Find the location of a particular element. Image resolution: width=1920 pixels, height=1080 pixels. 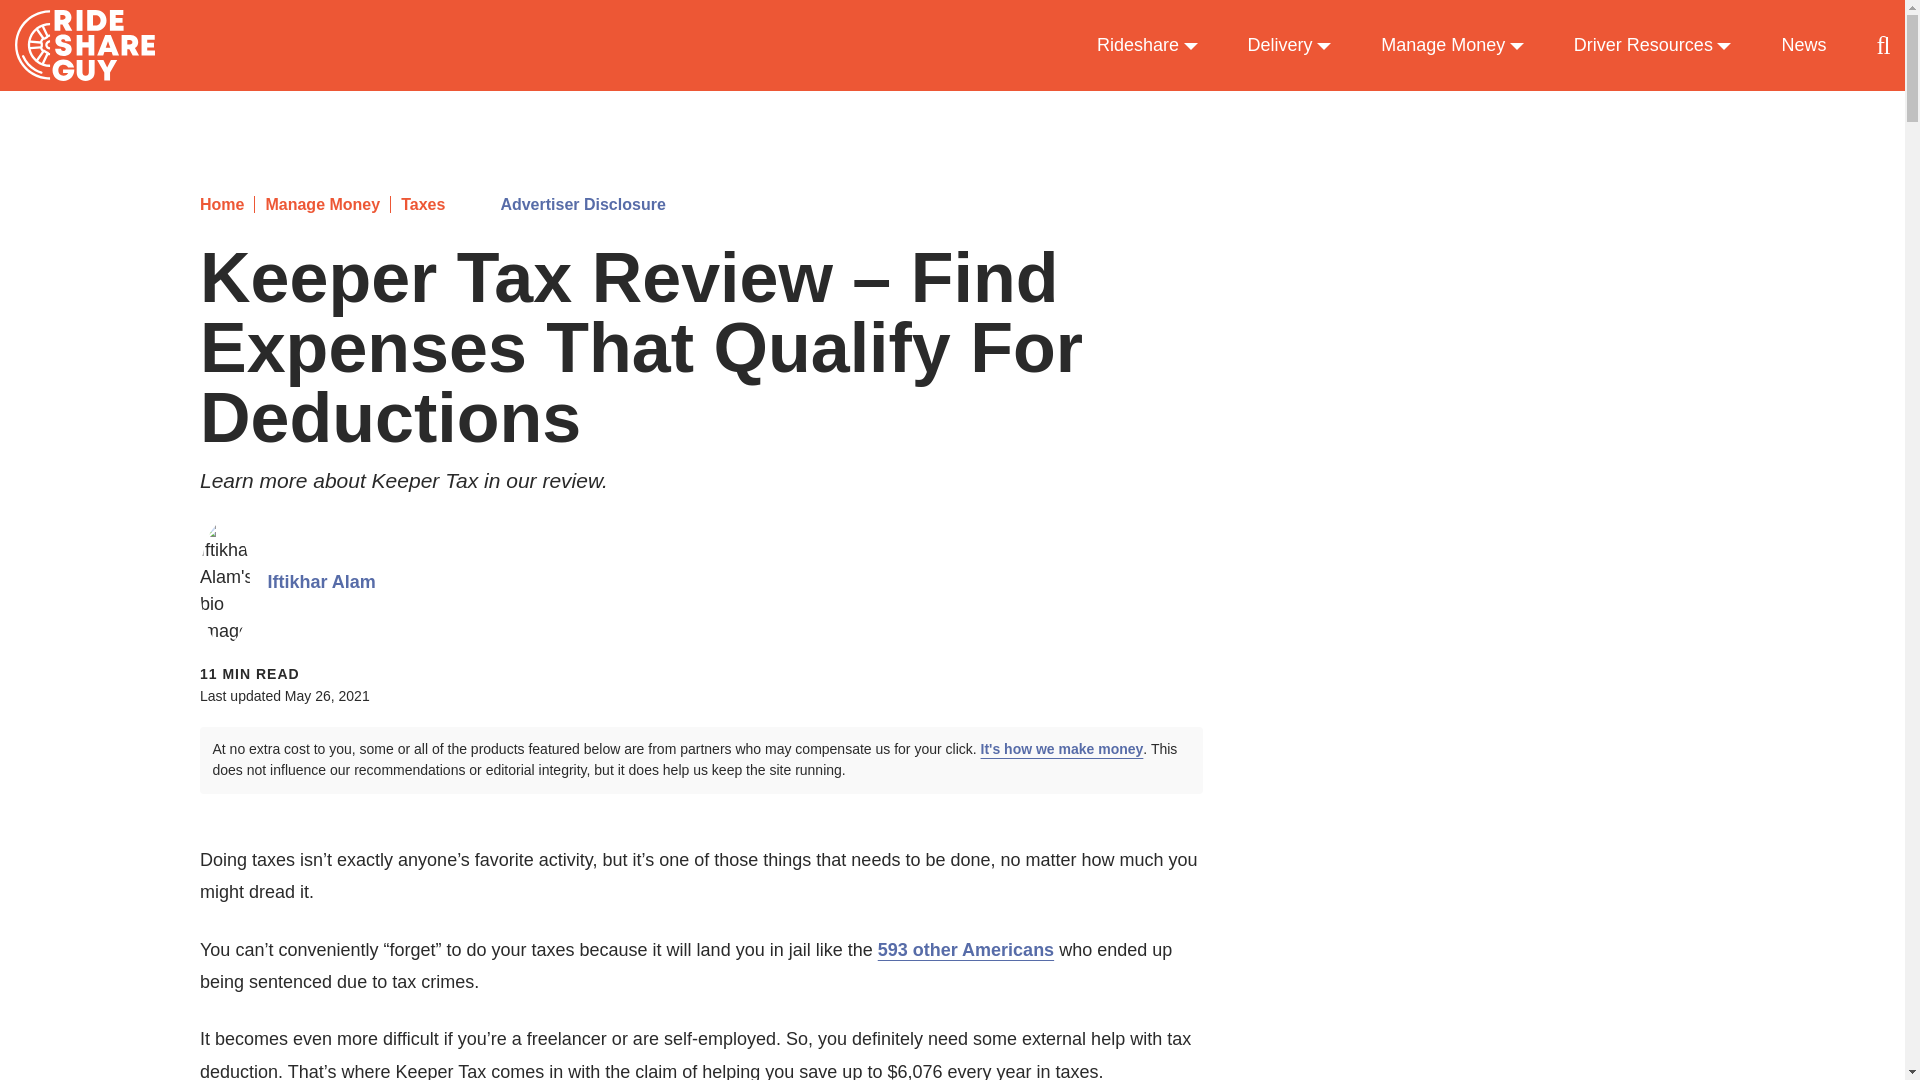

Taxes is located at coordinates (417, 204).